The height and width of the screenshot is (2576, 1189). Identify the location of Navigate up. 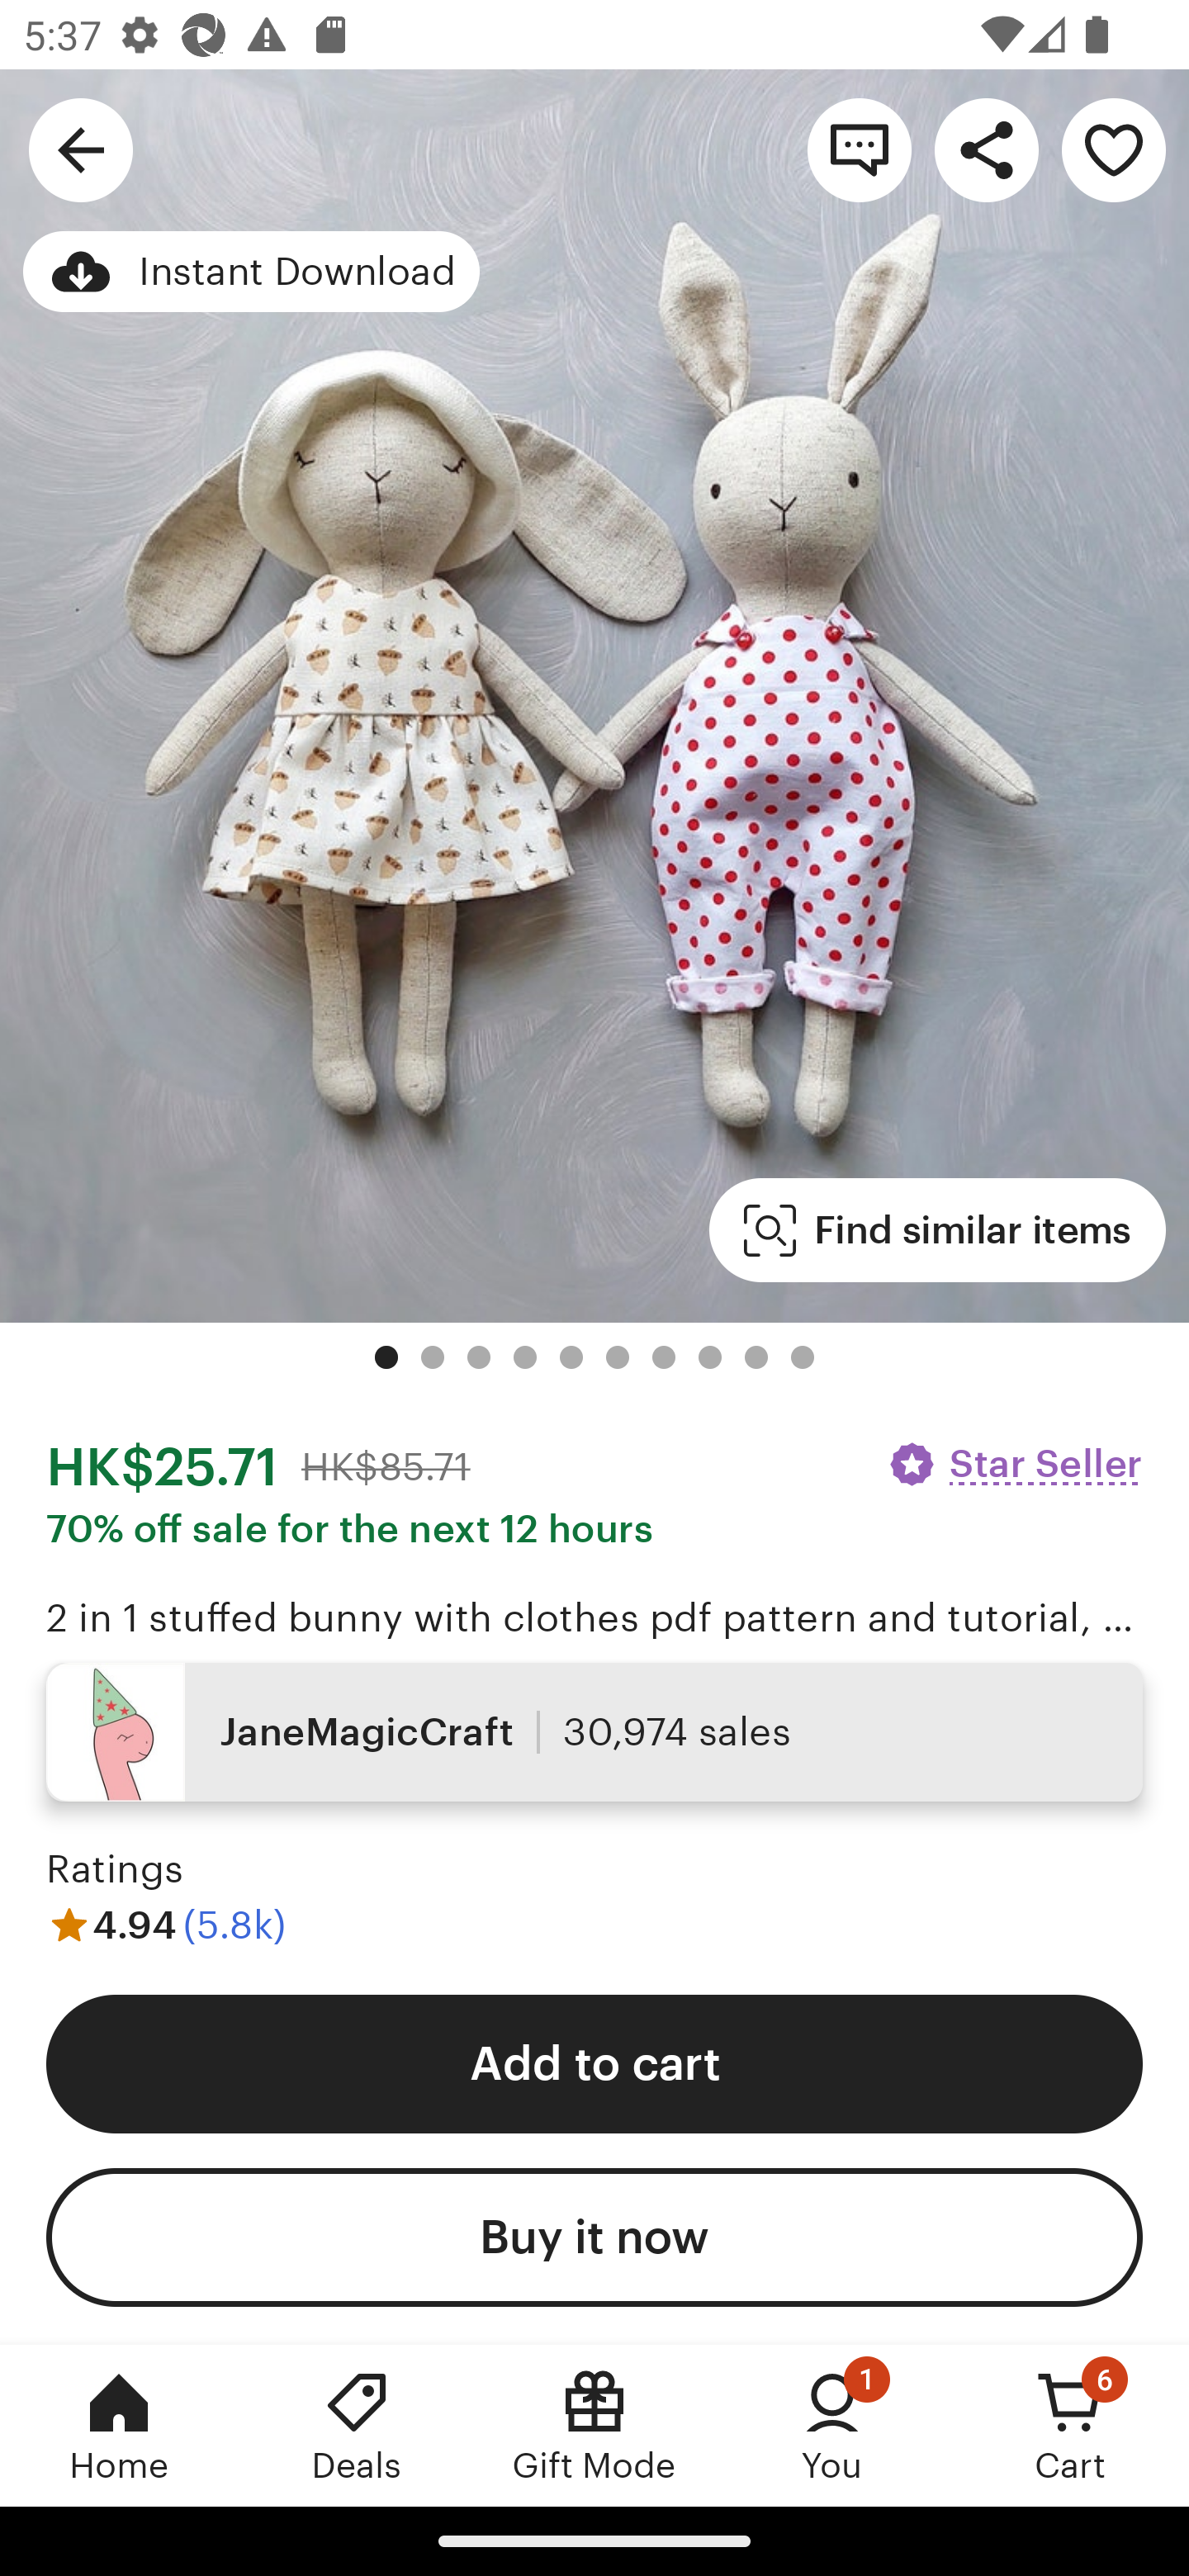
(81, 149).